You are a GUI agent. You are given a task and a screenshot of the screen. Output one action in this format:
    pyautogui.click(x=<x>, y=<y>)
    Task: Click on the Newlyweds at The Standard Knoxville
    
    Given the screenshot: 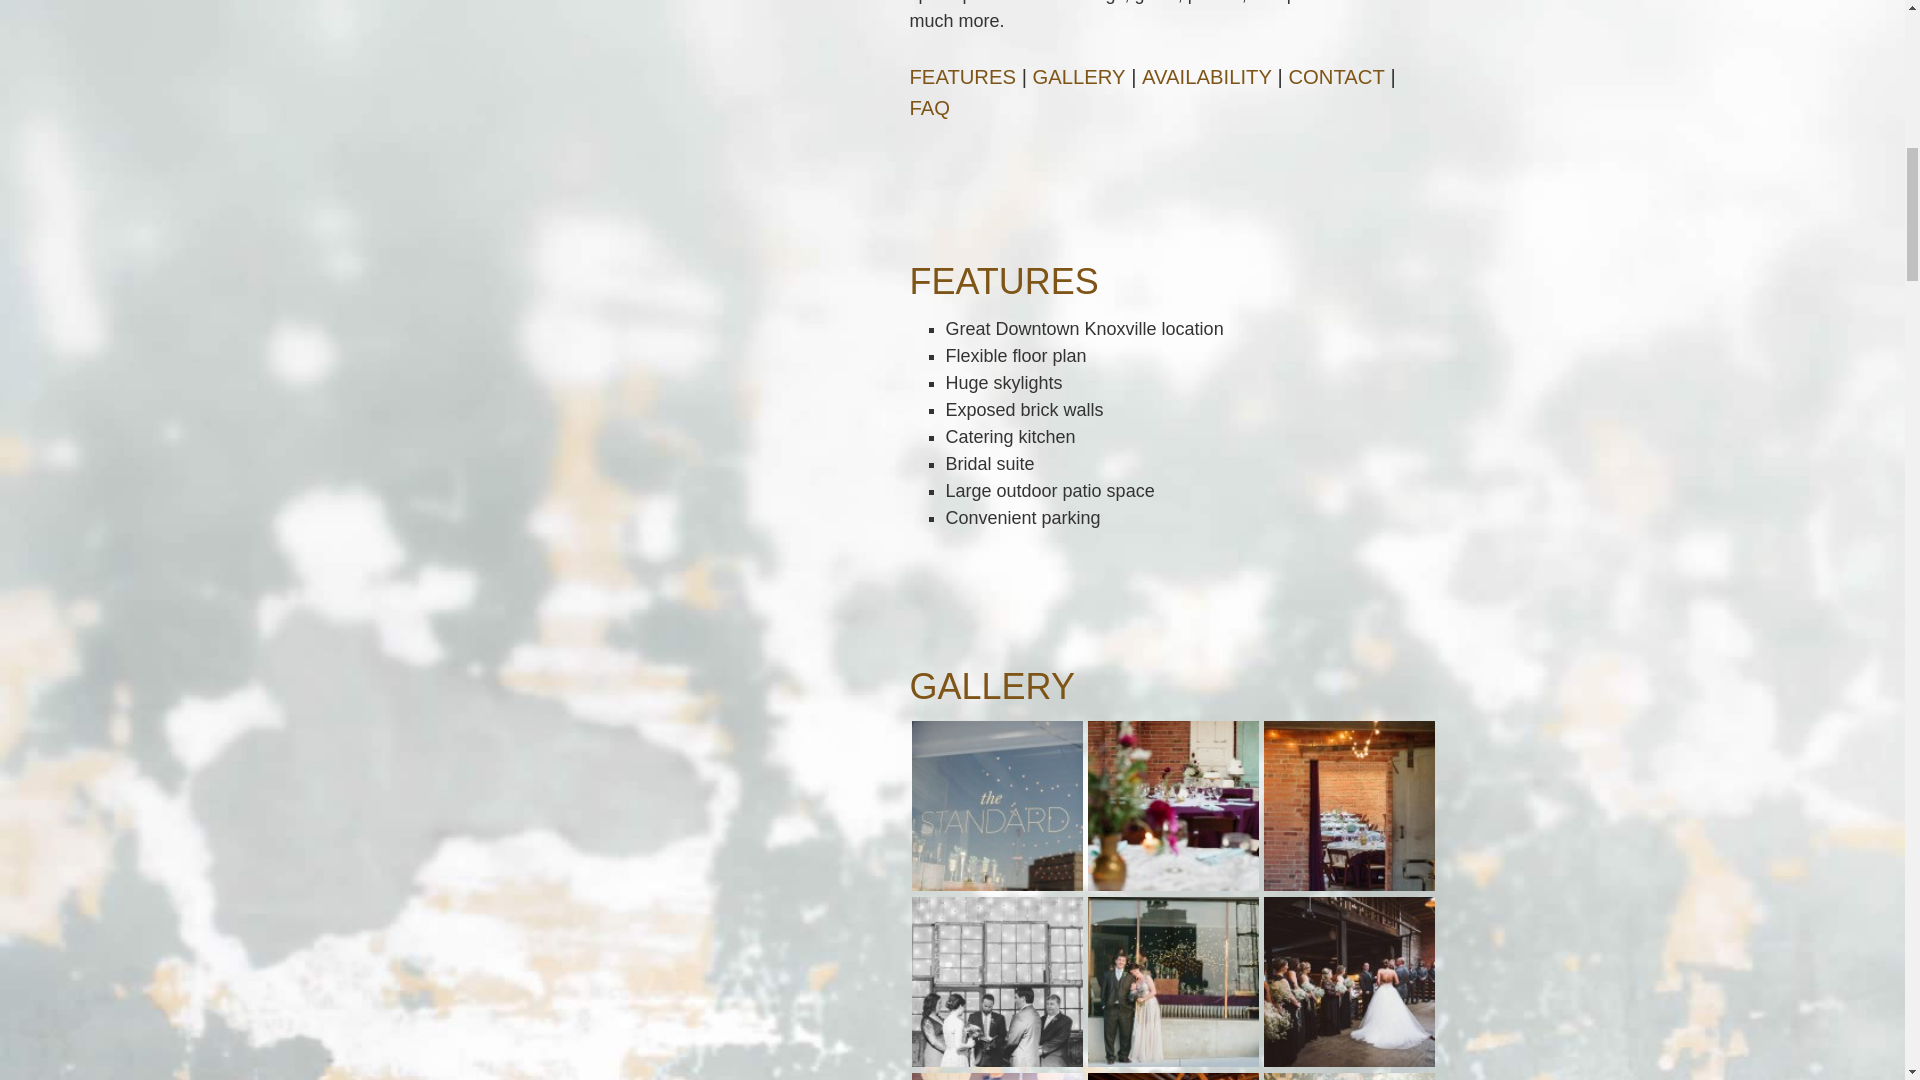 What is the action you would take?
    pyautogui.click(x=1174, y=982)
    